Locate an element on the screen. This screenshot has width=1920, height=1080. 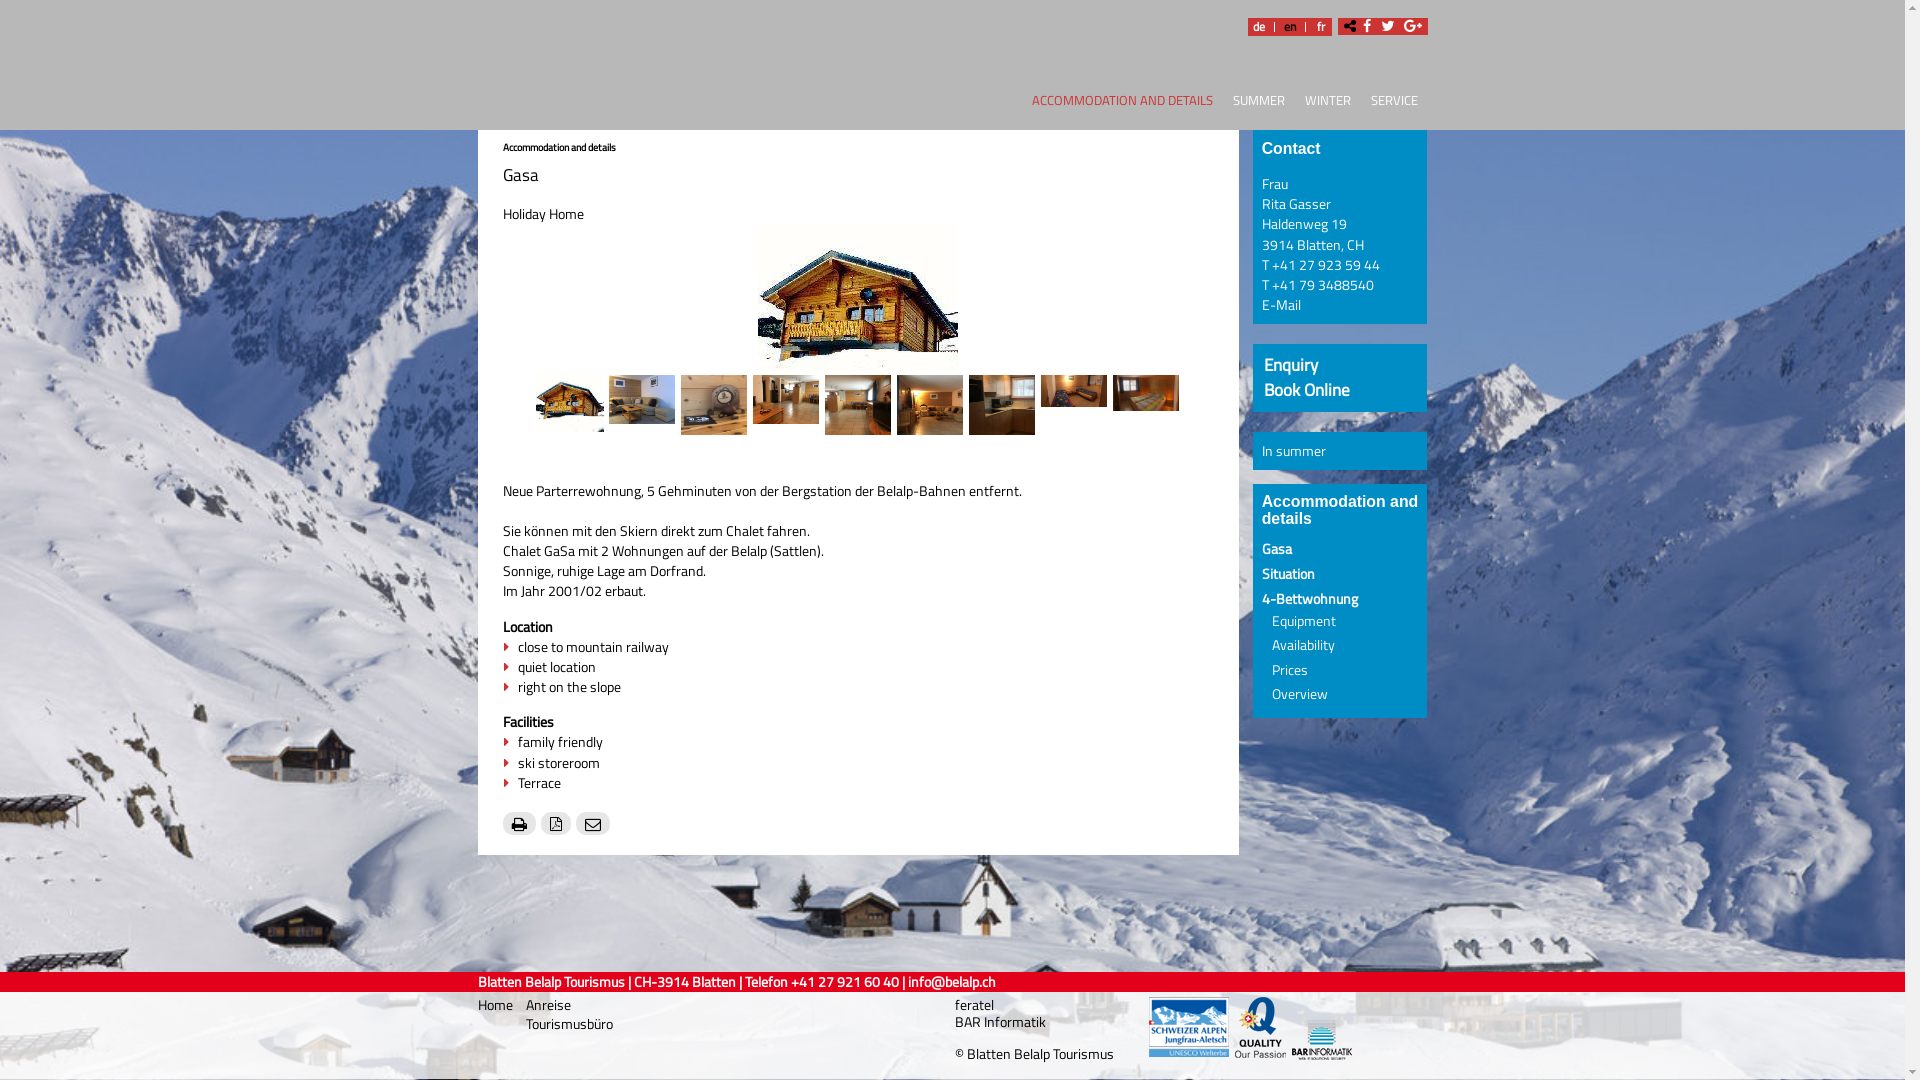
Gasa is located at coordinates (1277, 549).